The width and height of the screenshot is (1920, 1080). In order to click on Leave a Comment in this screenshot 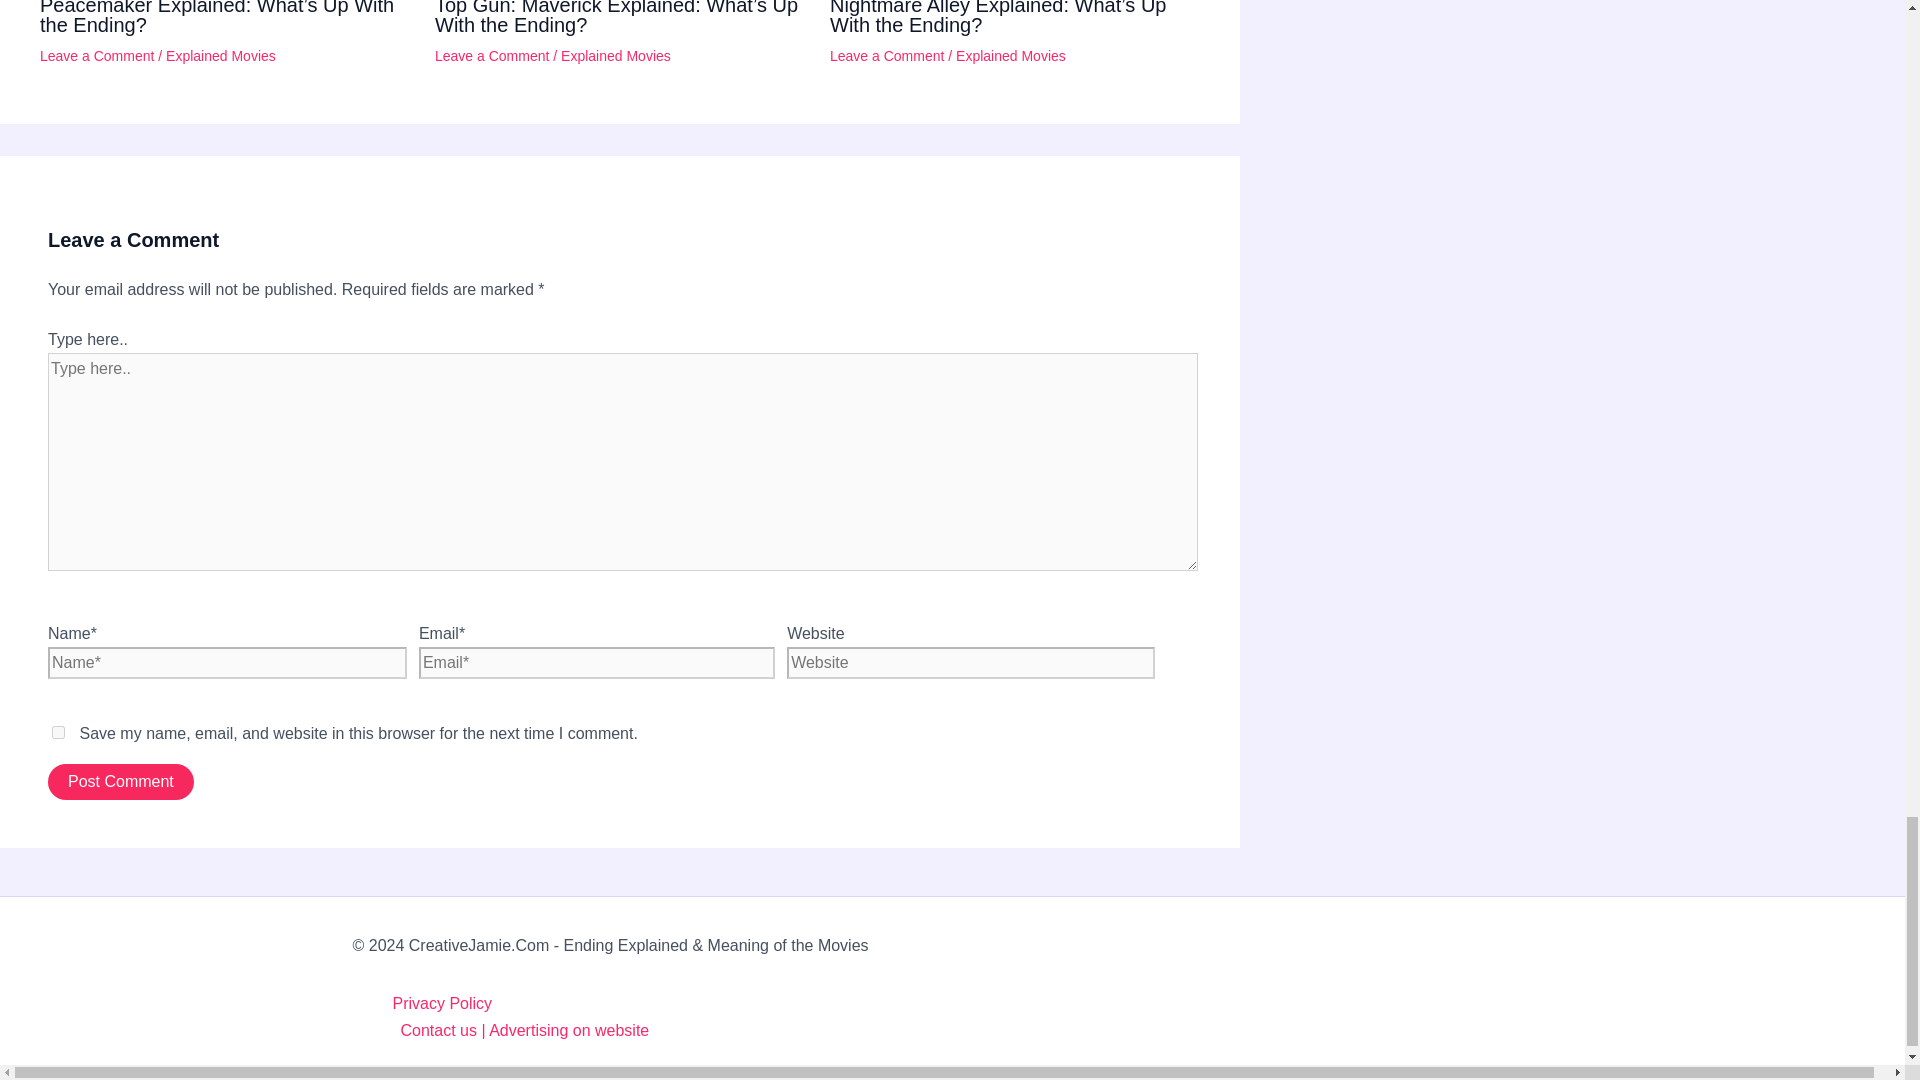, I will do `click(492, 55)`.